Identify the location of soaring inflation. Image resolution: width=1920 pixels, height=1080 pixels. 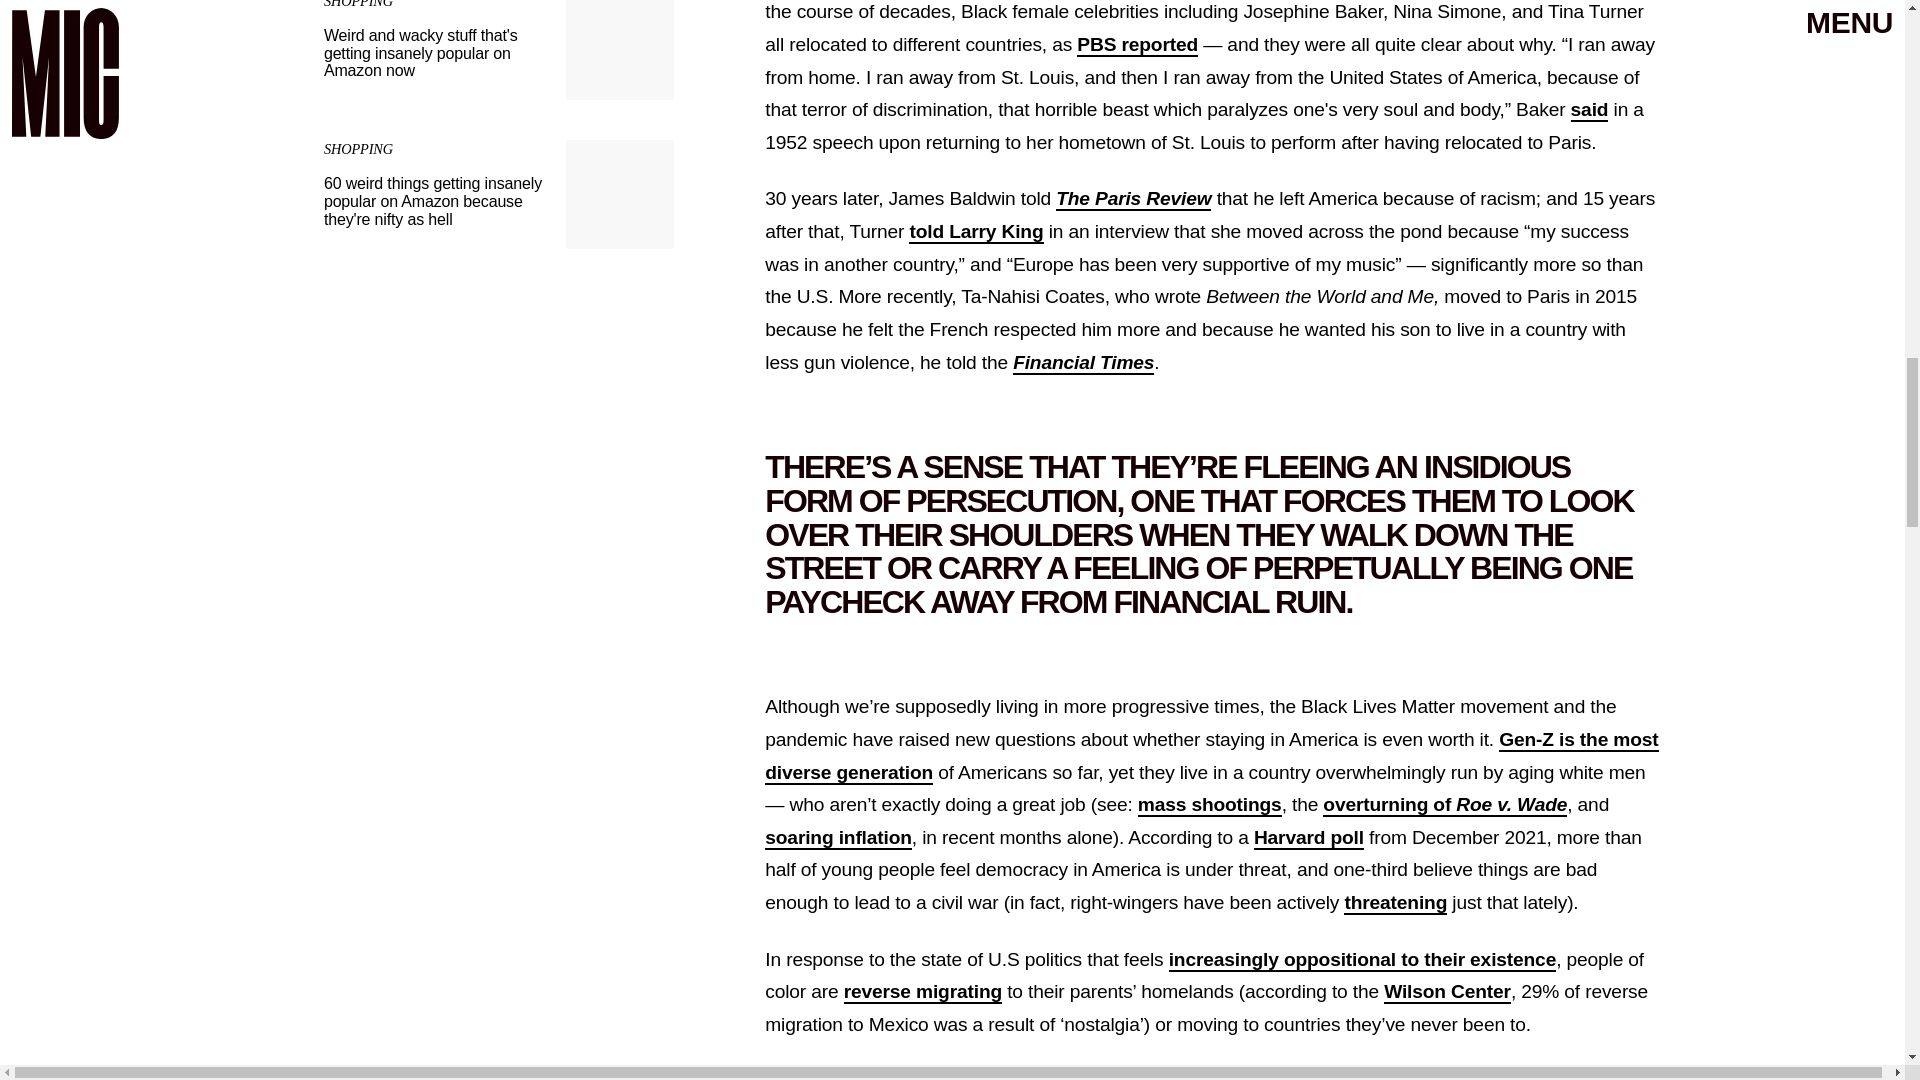
(838, 838).